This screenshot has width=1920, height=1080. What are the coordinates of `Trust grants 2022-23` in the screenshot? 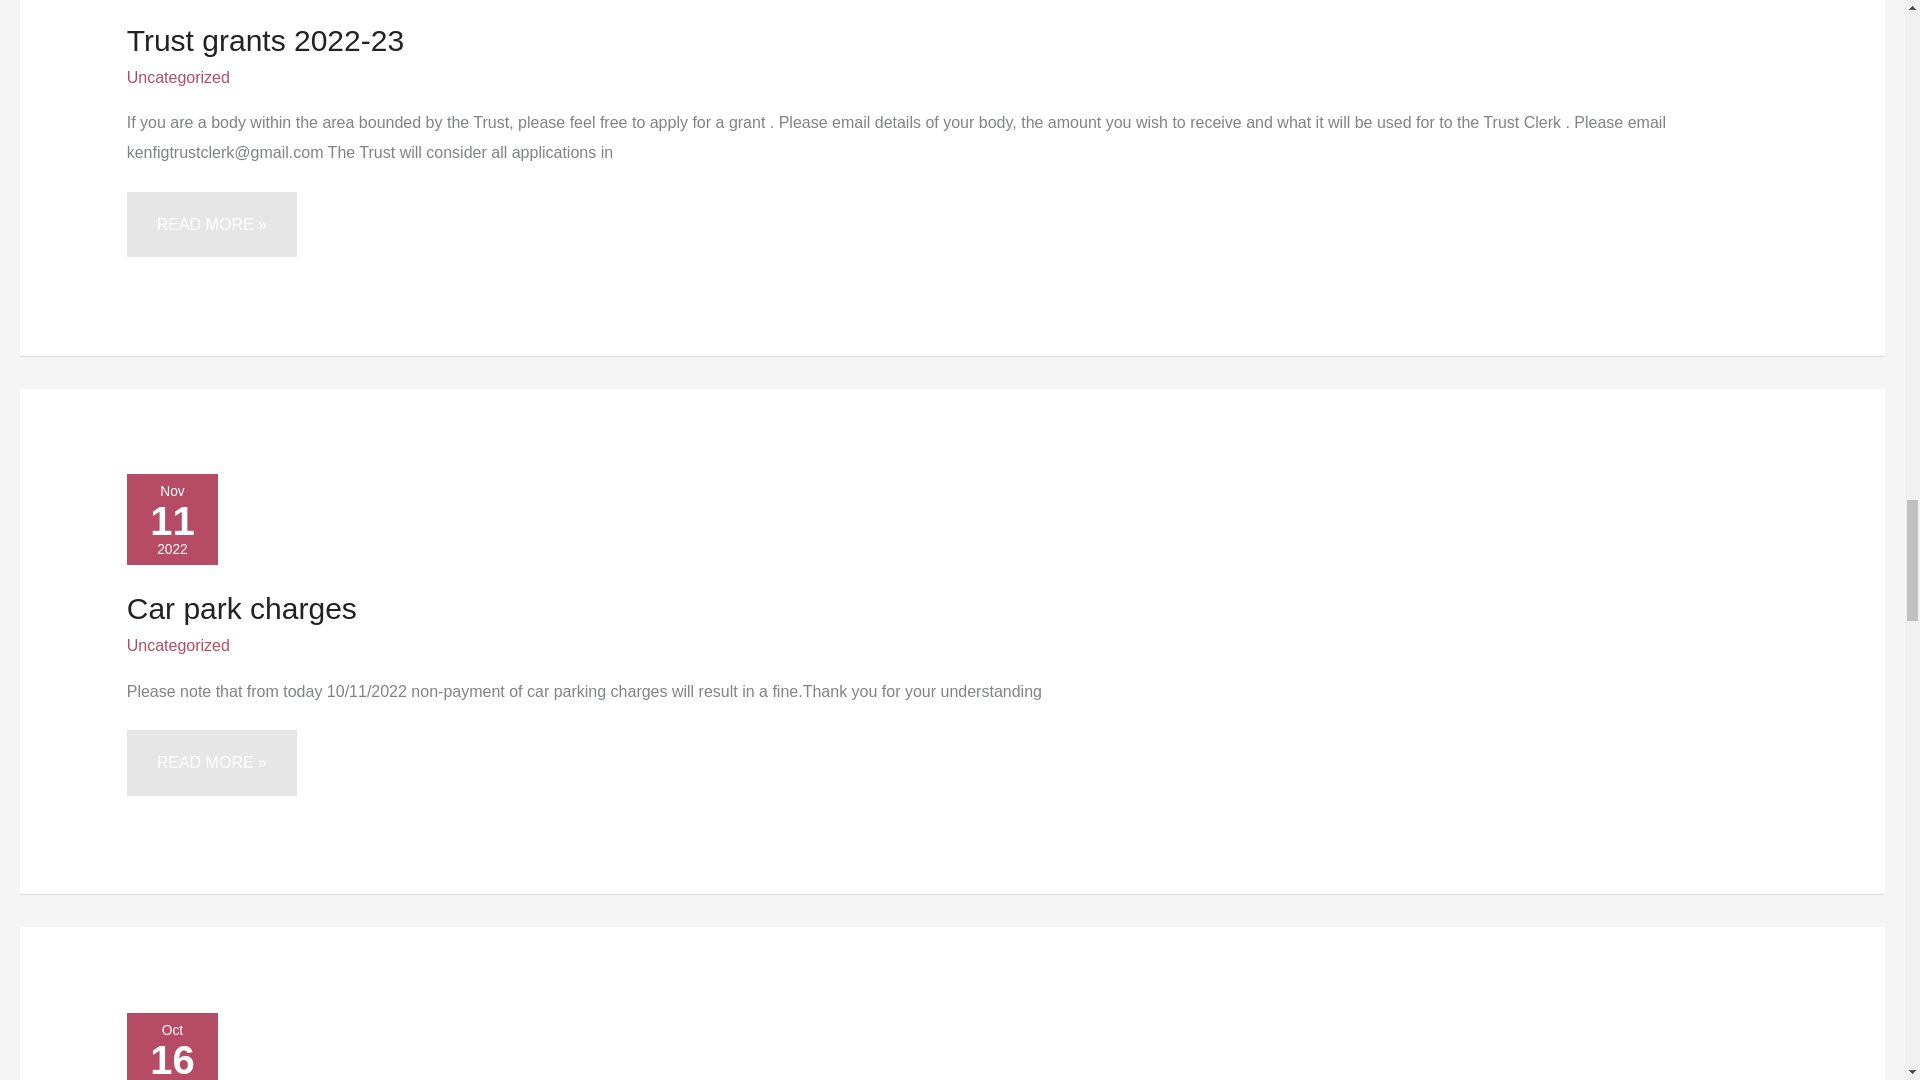 It's located at (264, 40).